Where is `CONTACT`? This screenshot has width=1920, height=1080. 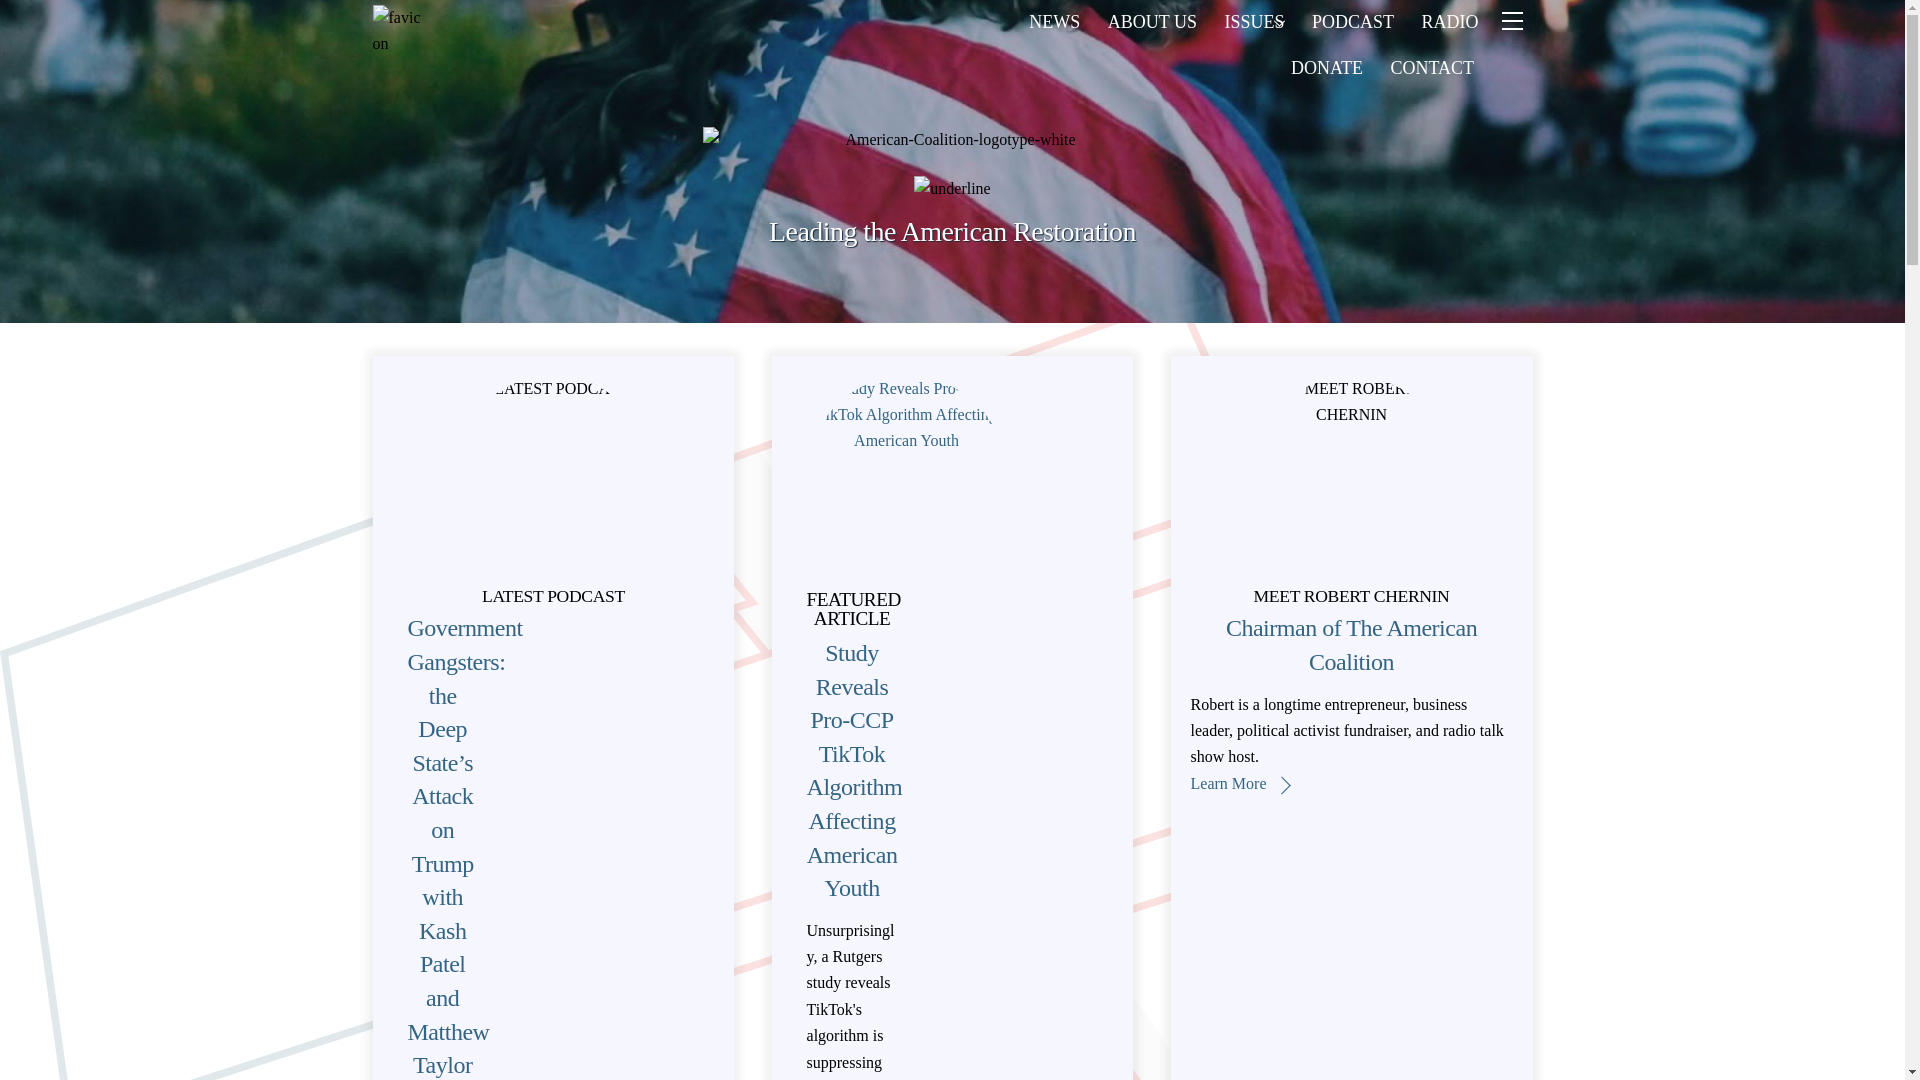
CONTACT is located at coordinates (1432, 68).